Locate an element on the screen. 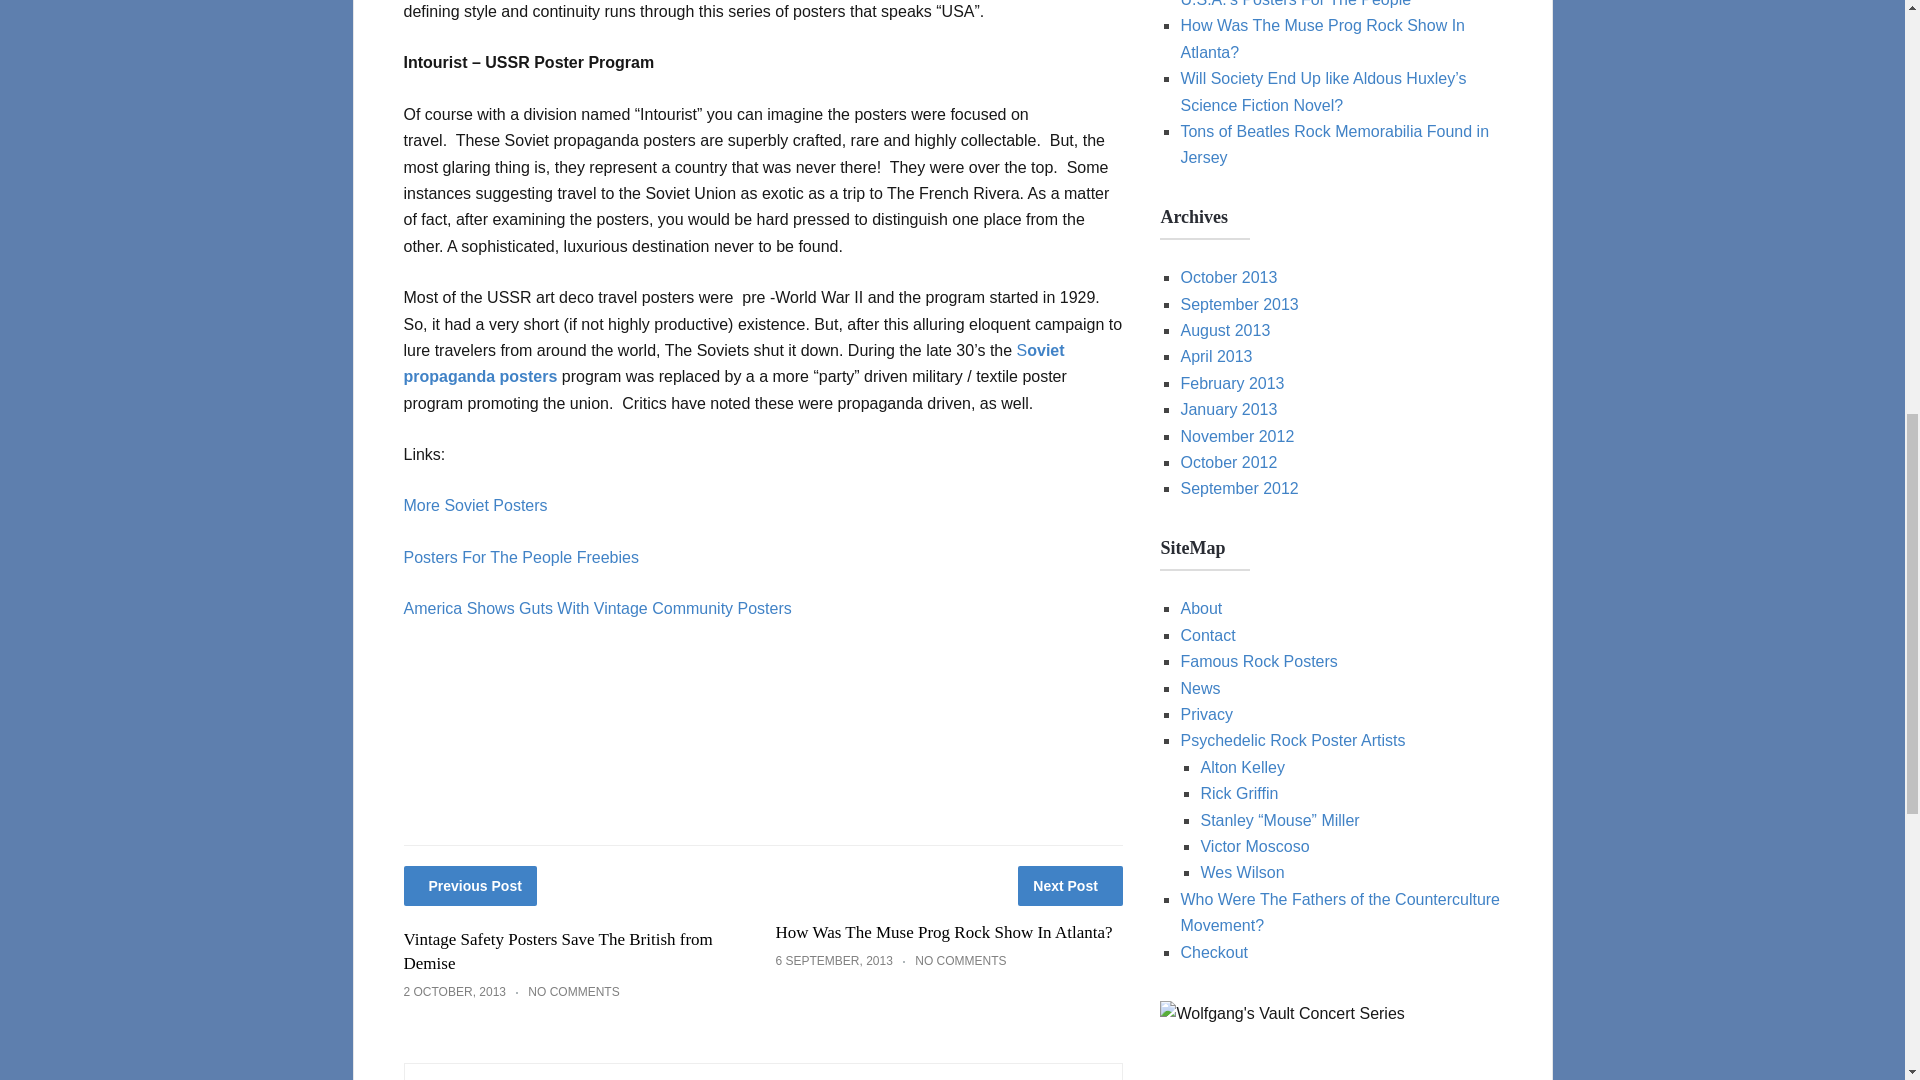  Vintage Safety Posters Save The British from Demise is located at coordinates (558, 951).